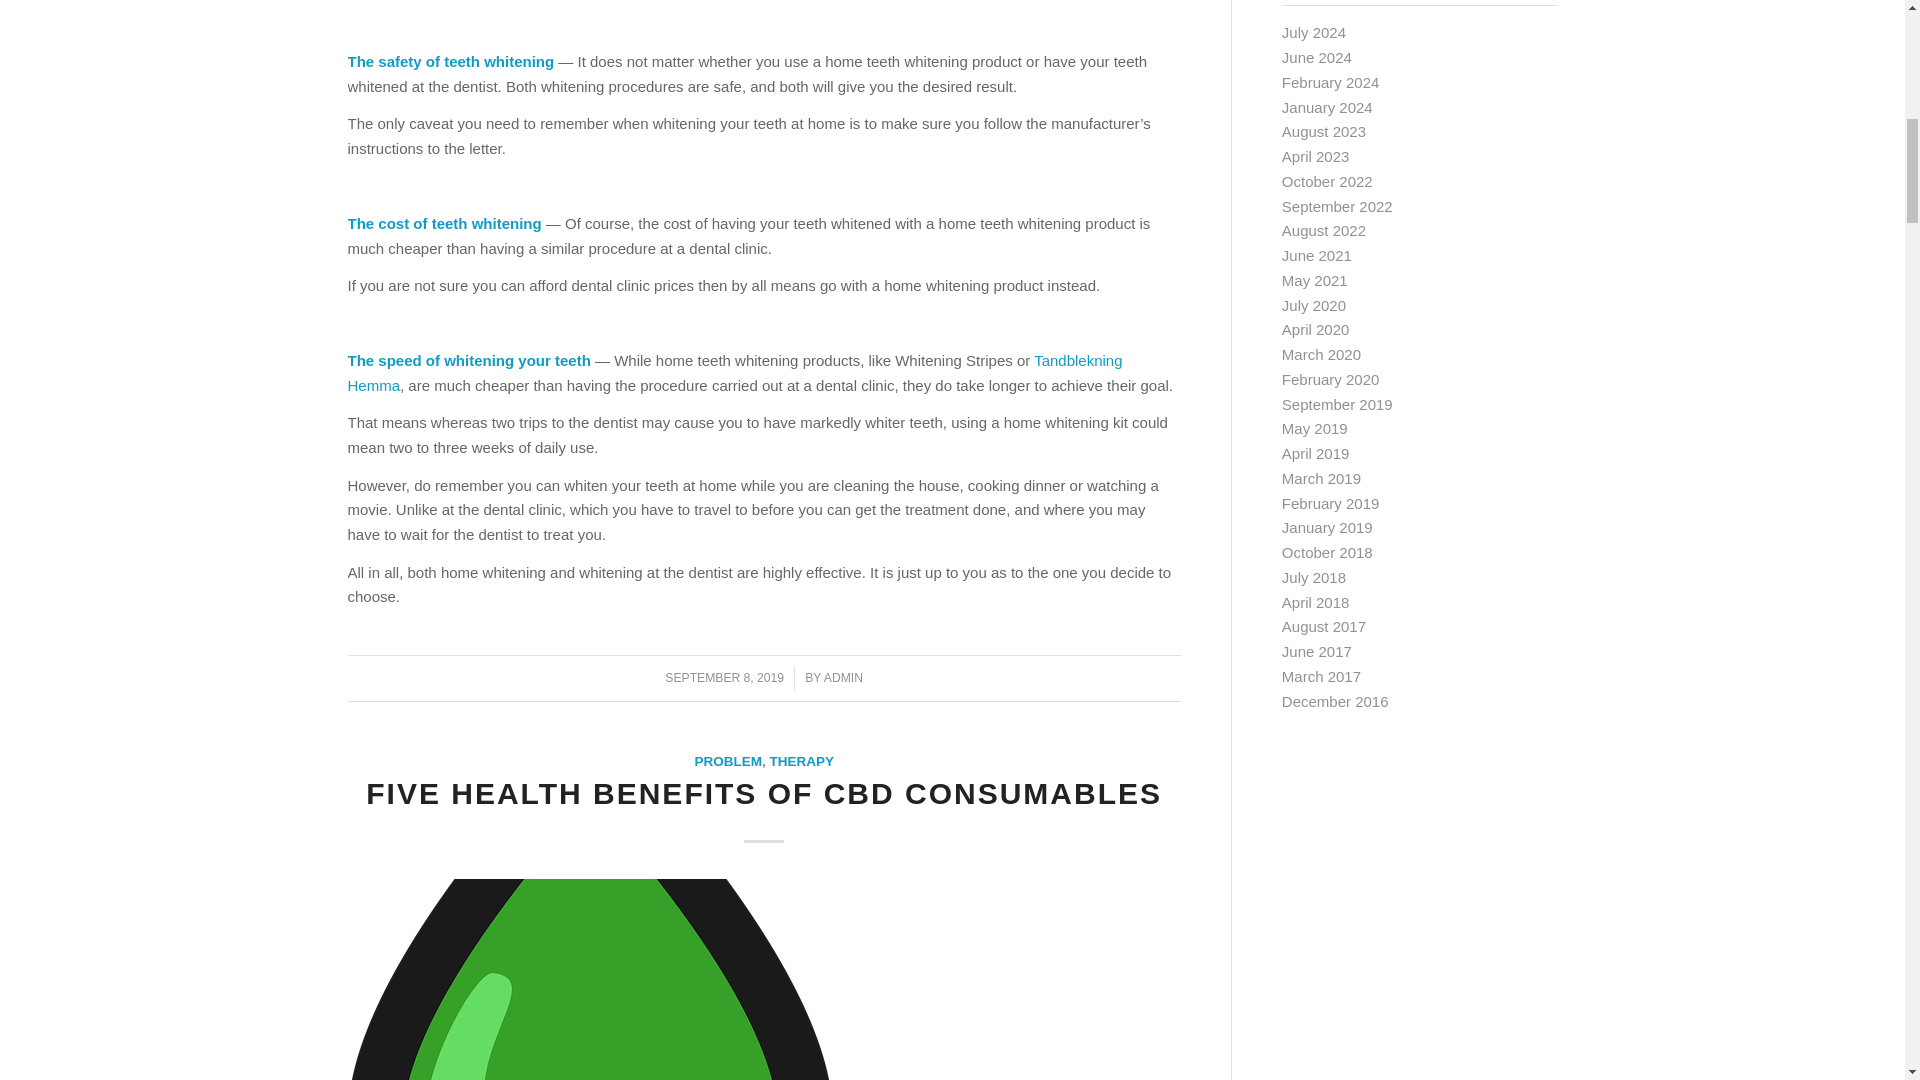  What do you see at coordinates (735, 373) in the screenshot?
I see `Tandblekning Hemma` at bounding box center [735, 373].